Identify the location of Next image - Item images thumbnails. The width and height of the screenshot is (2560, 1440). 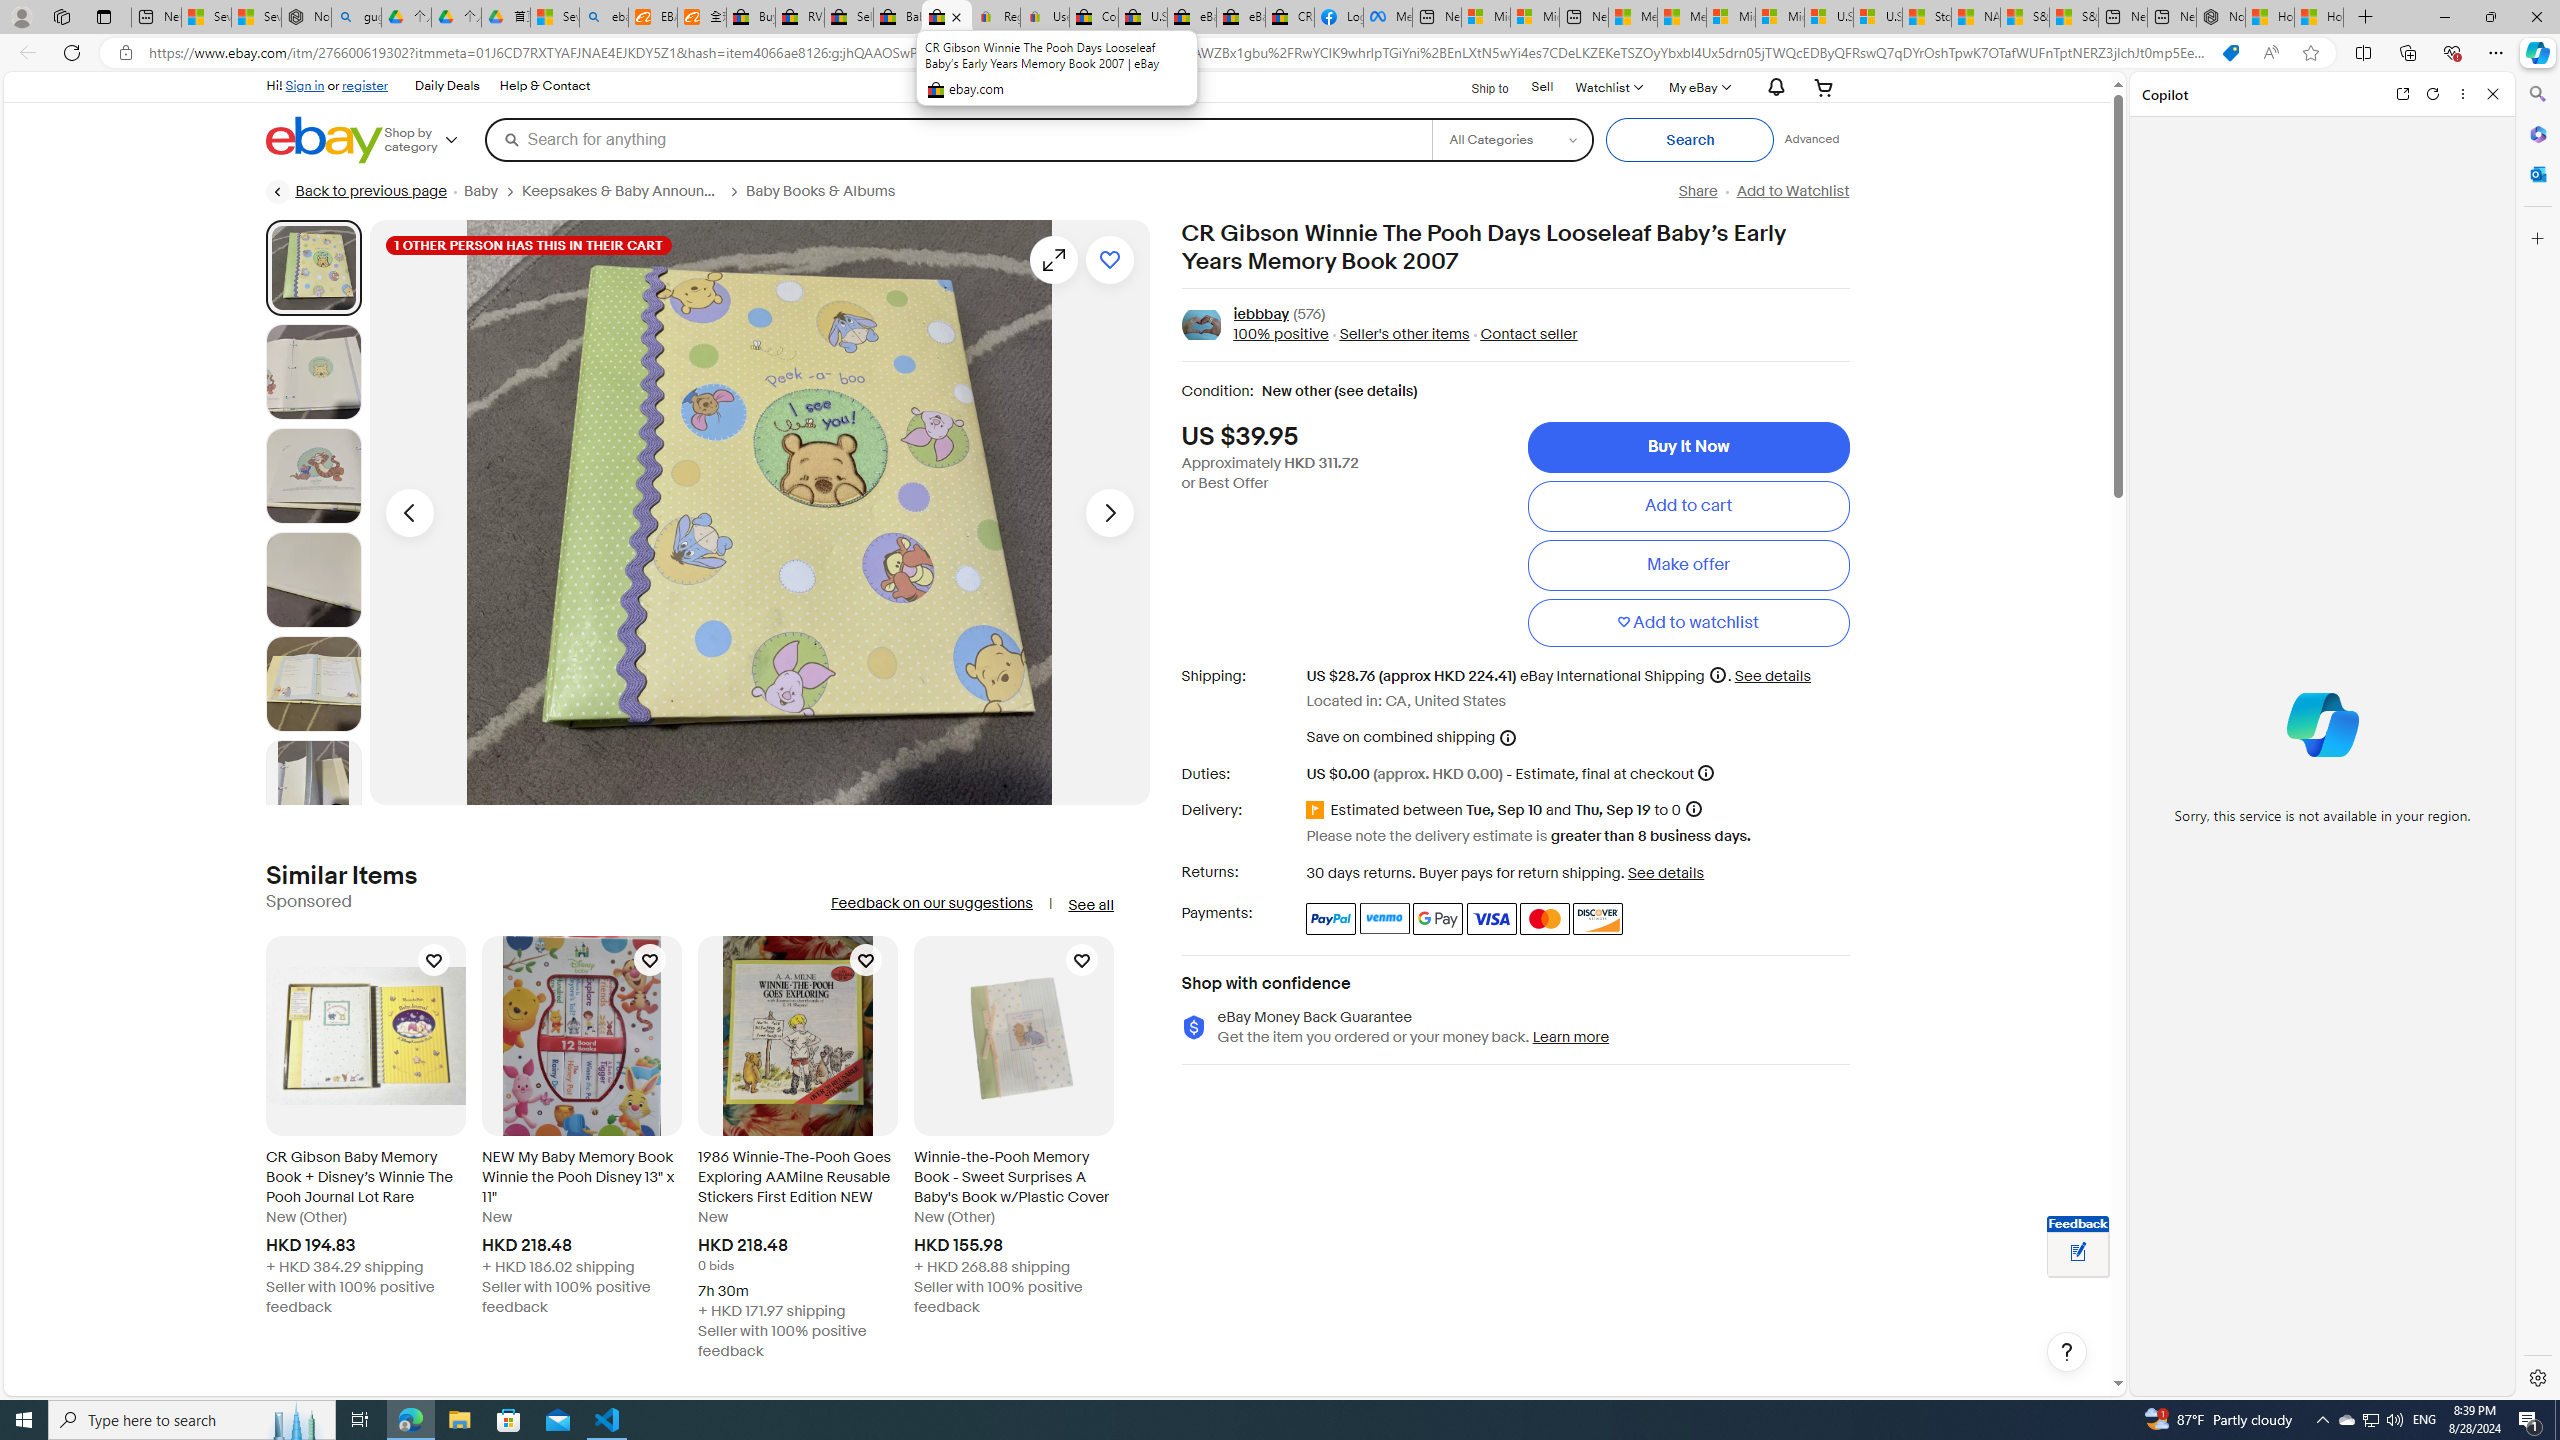
(1110, 512).